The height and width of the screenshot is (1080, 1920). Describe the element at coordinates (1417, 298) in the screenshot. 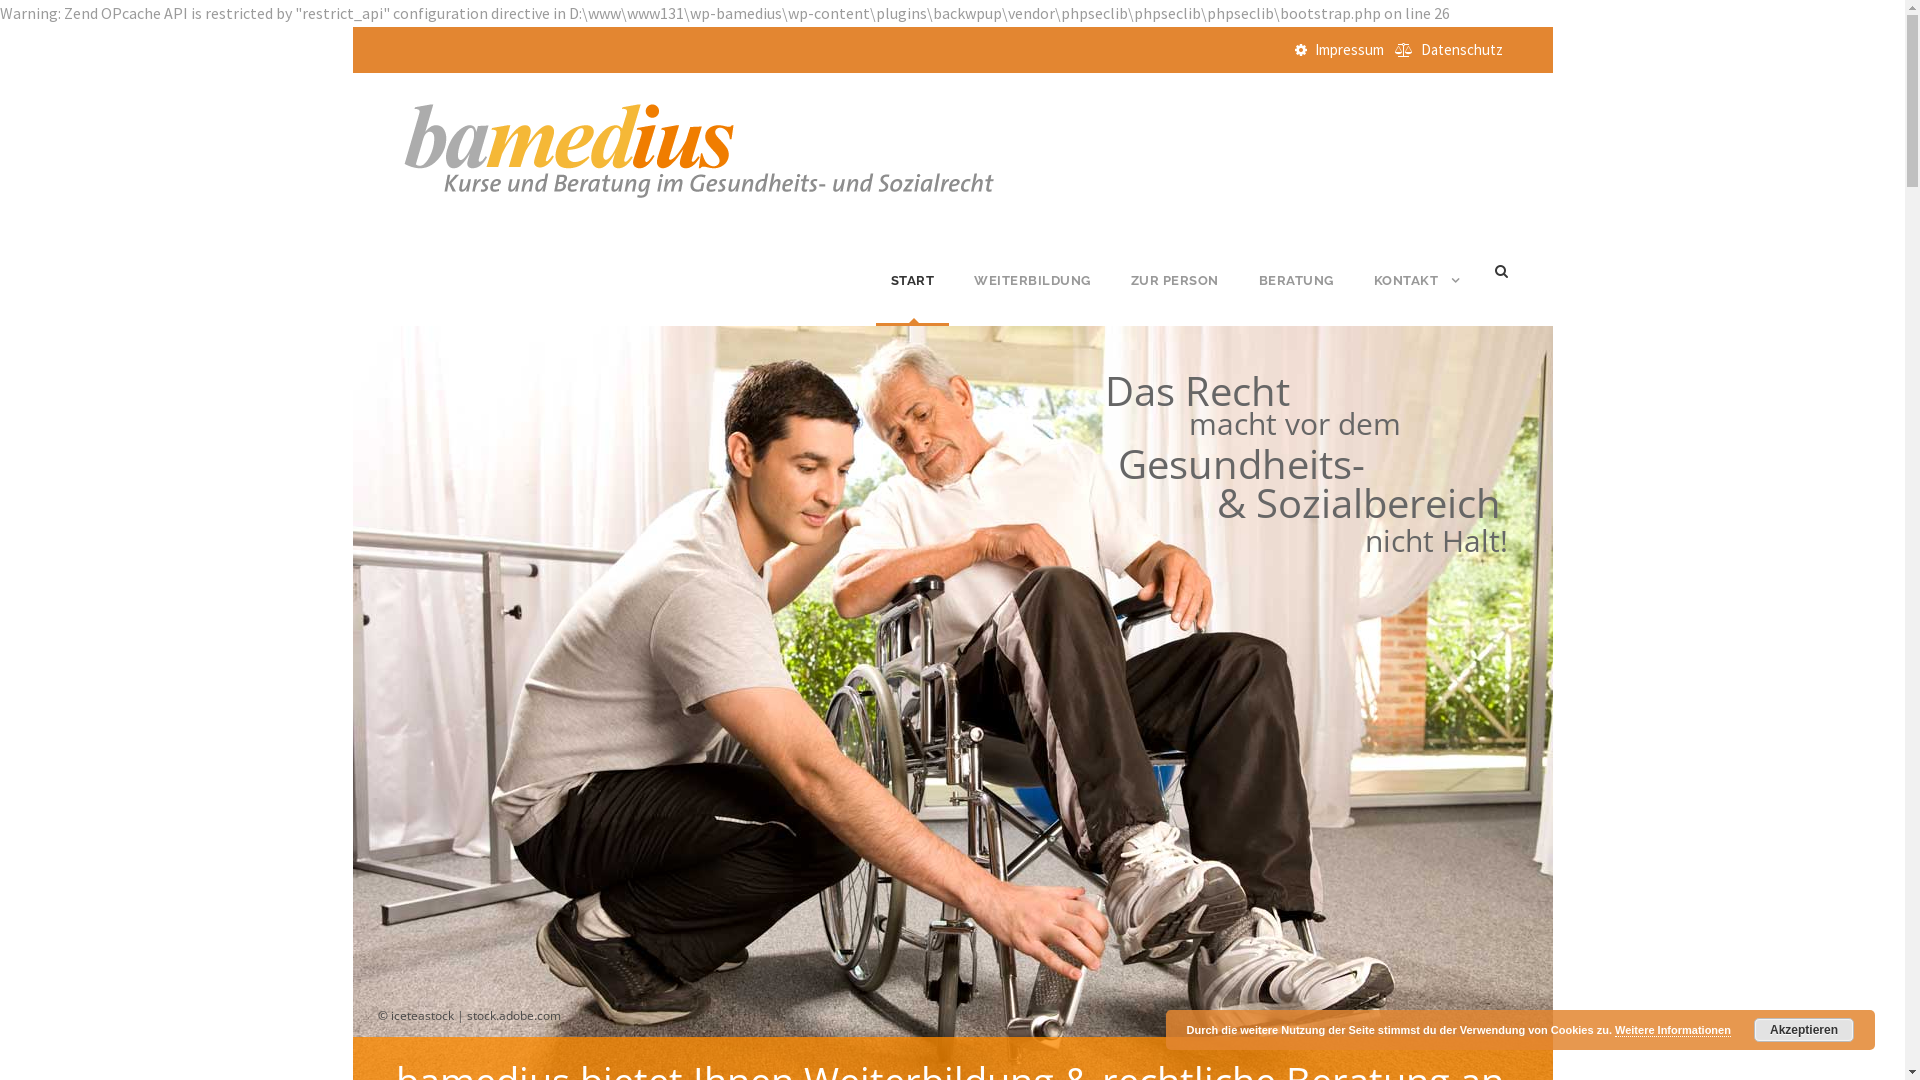

I see `KONTAKT` at that location.